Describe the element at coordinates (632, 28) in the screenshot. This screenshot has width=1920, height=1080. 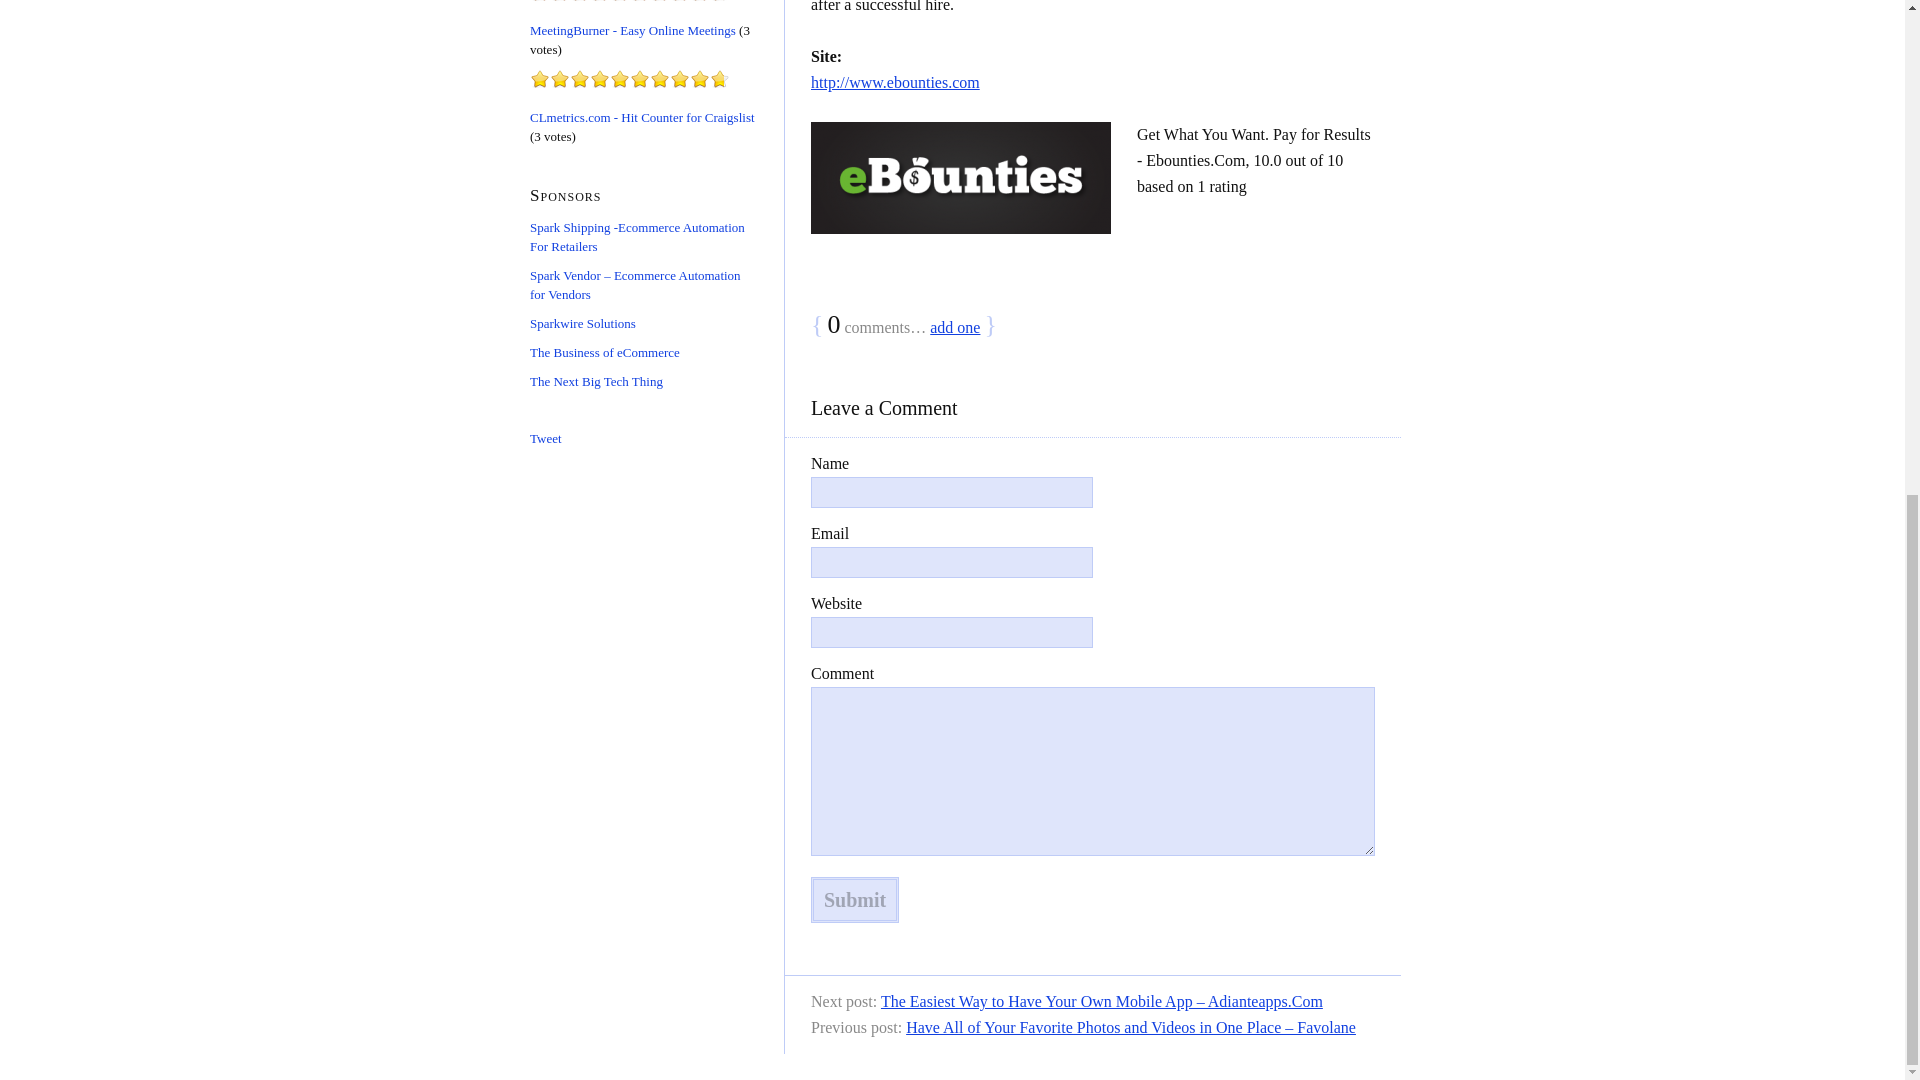
I see `MeetingBurner - Easy Online Meetings` at that location.